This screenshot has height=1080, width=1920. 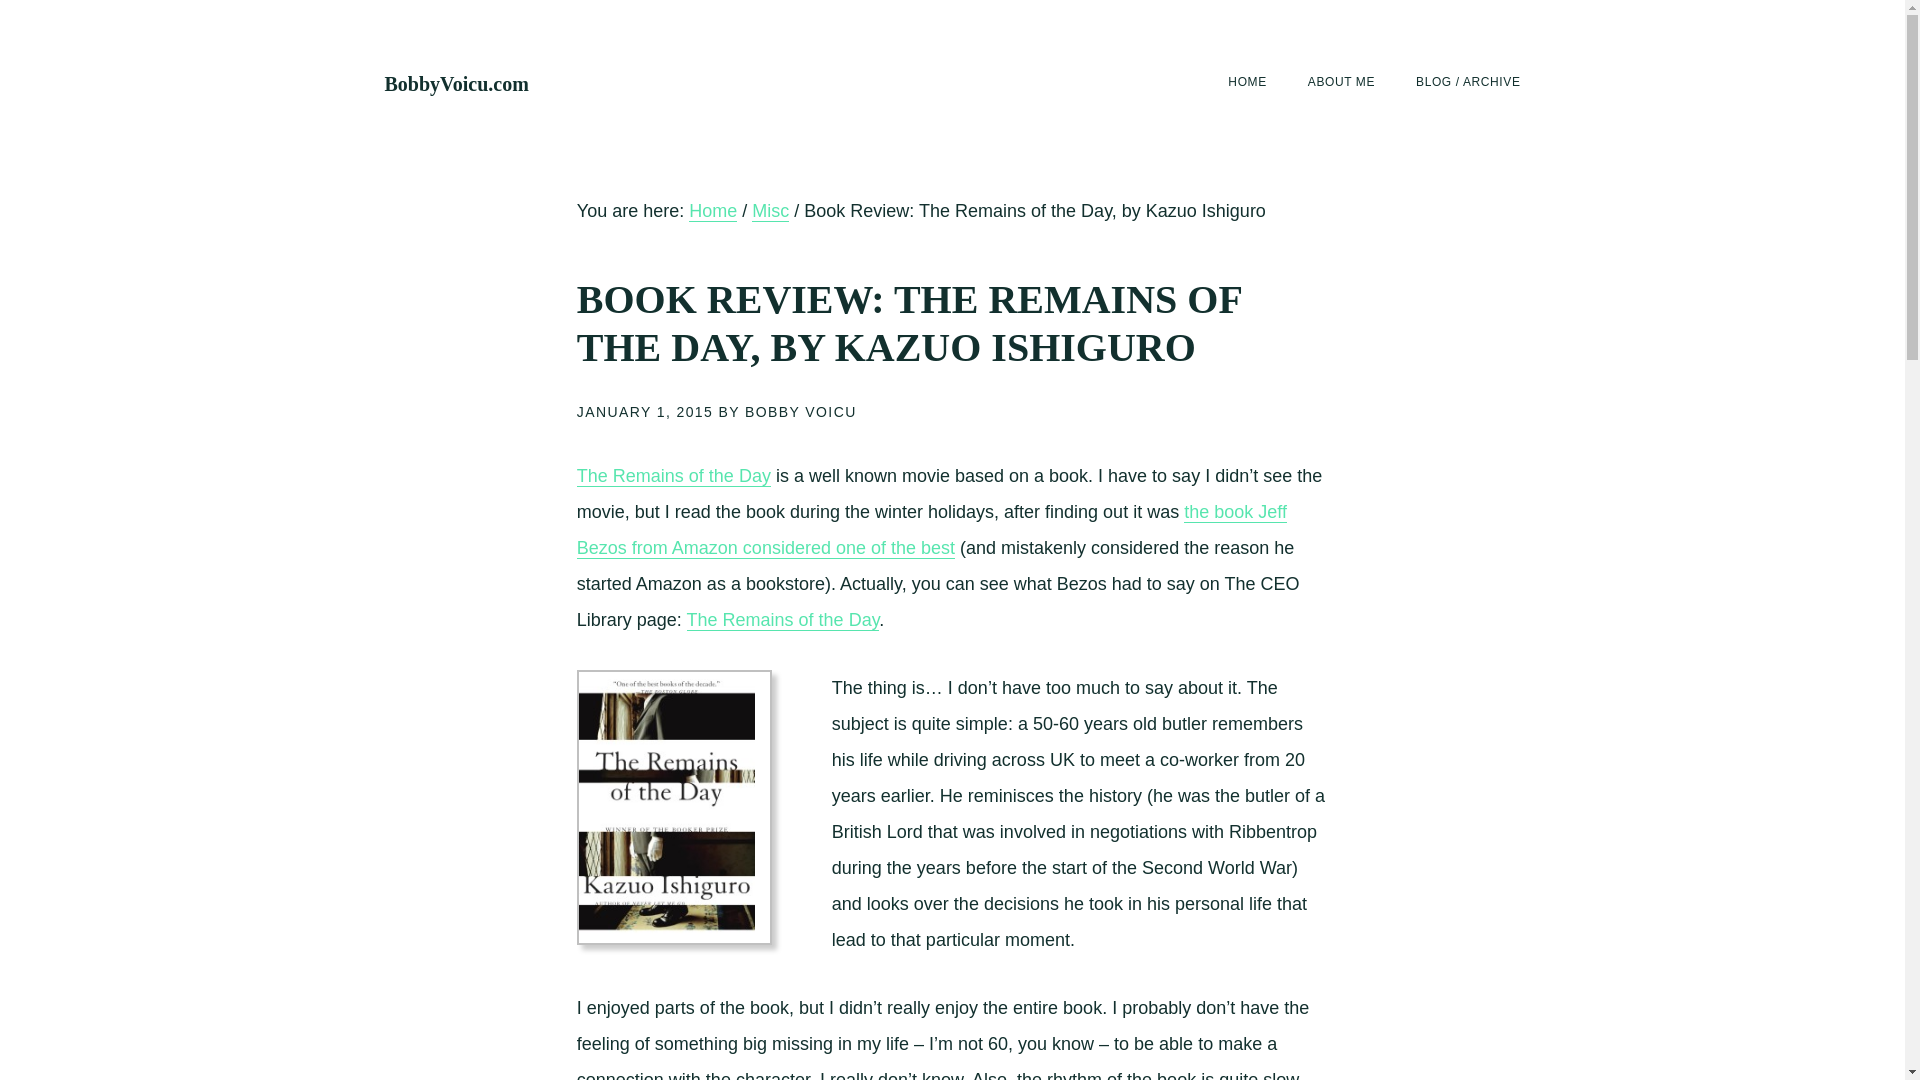 What do you see at coordinates (456, 84) in the screenshot?
I see `BobbyVoicu.com` at bounding box center [456, 84].